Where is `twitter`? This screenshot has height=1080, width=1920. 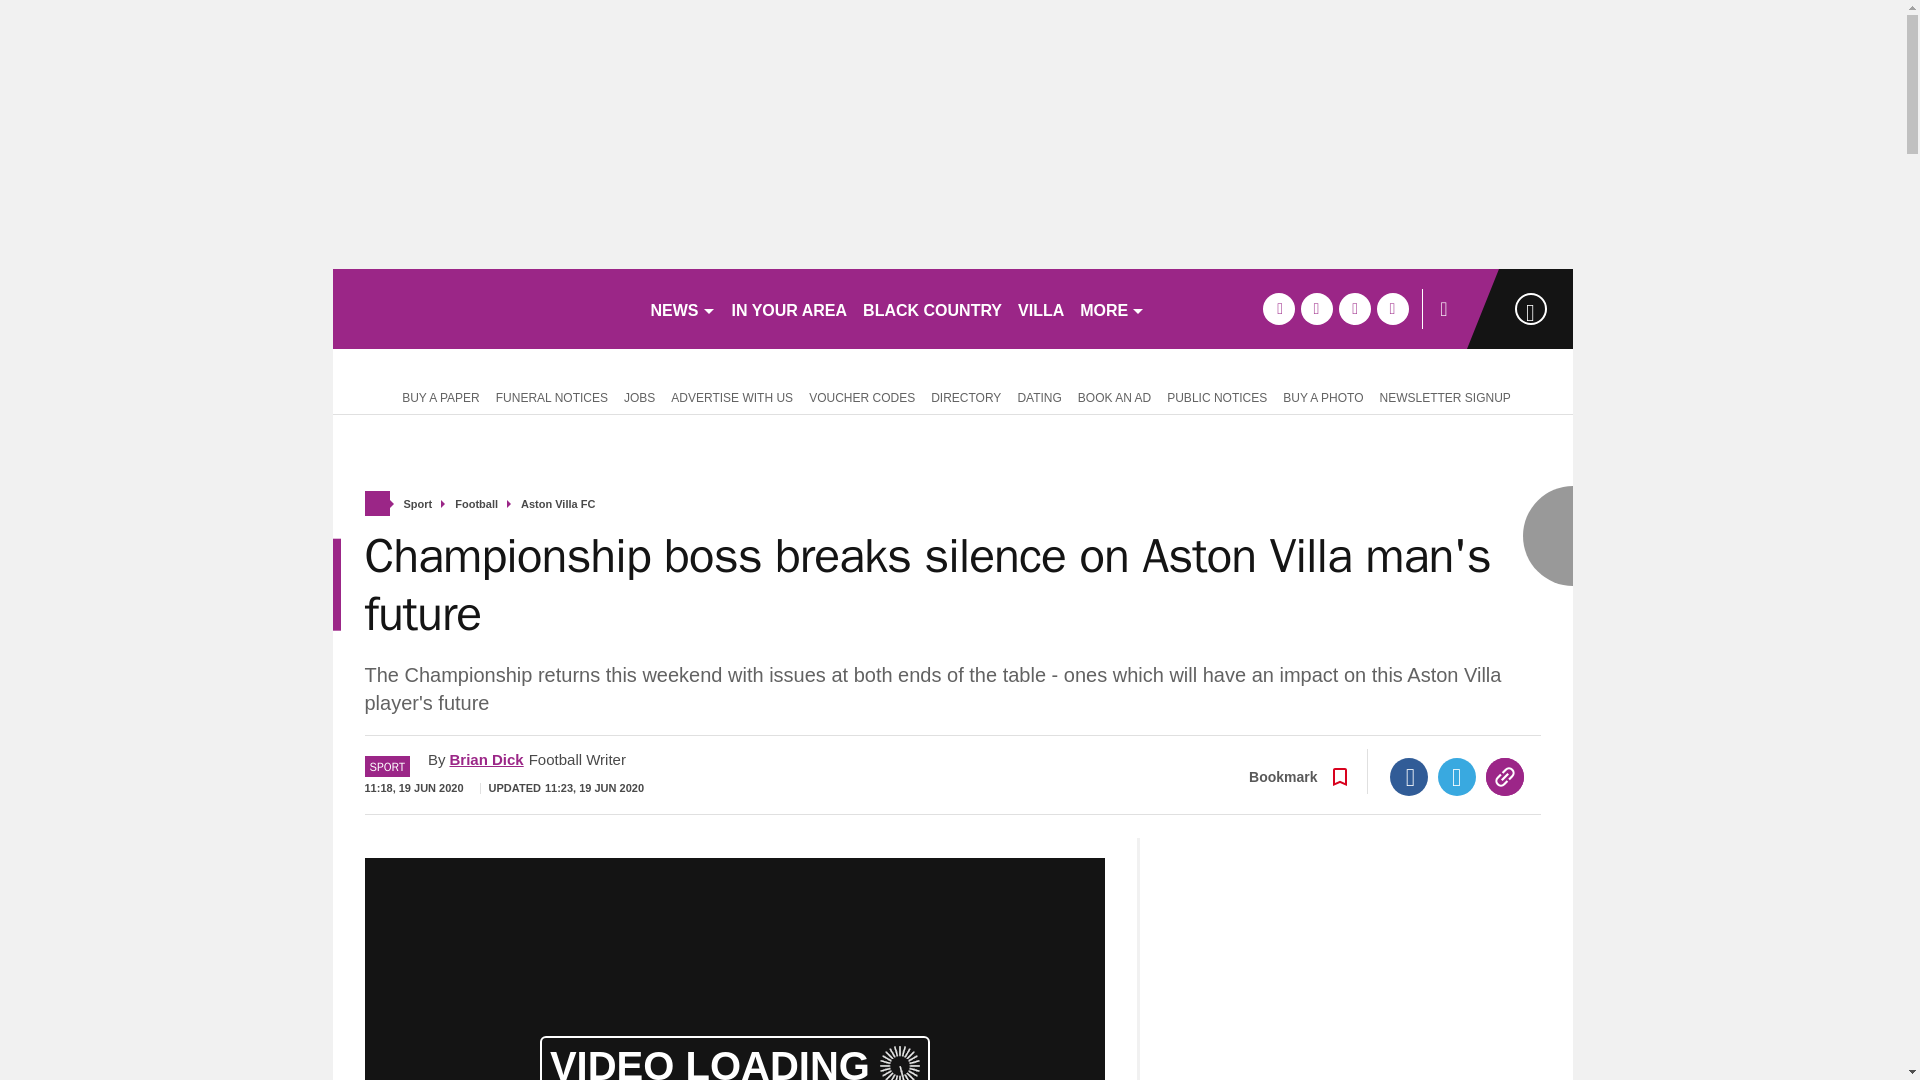
twitter is located at coordinates (1316, 308).